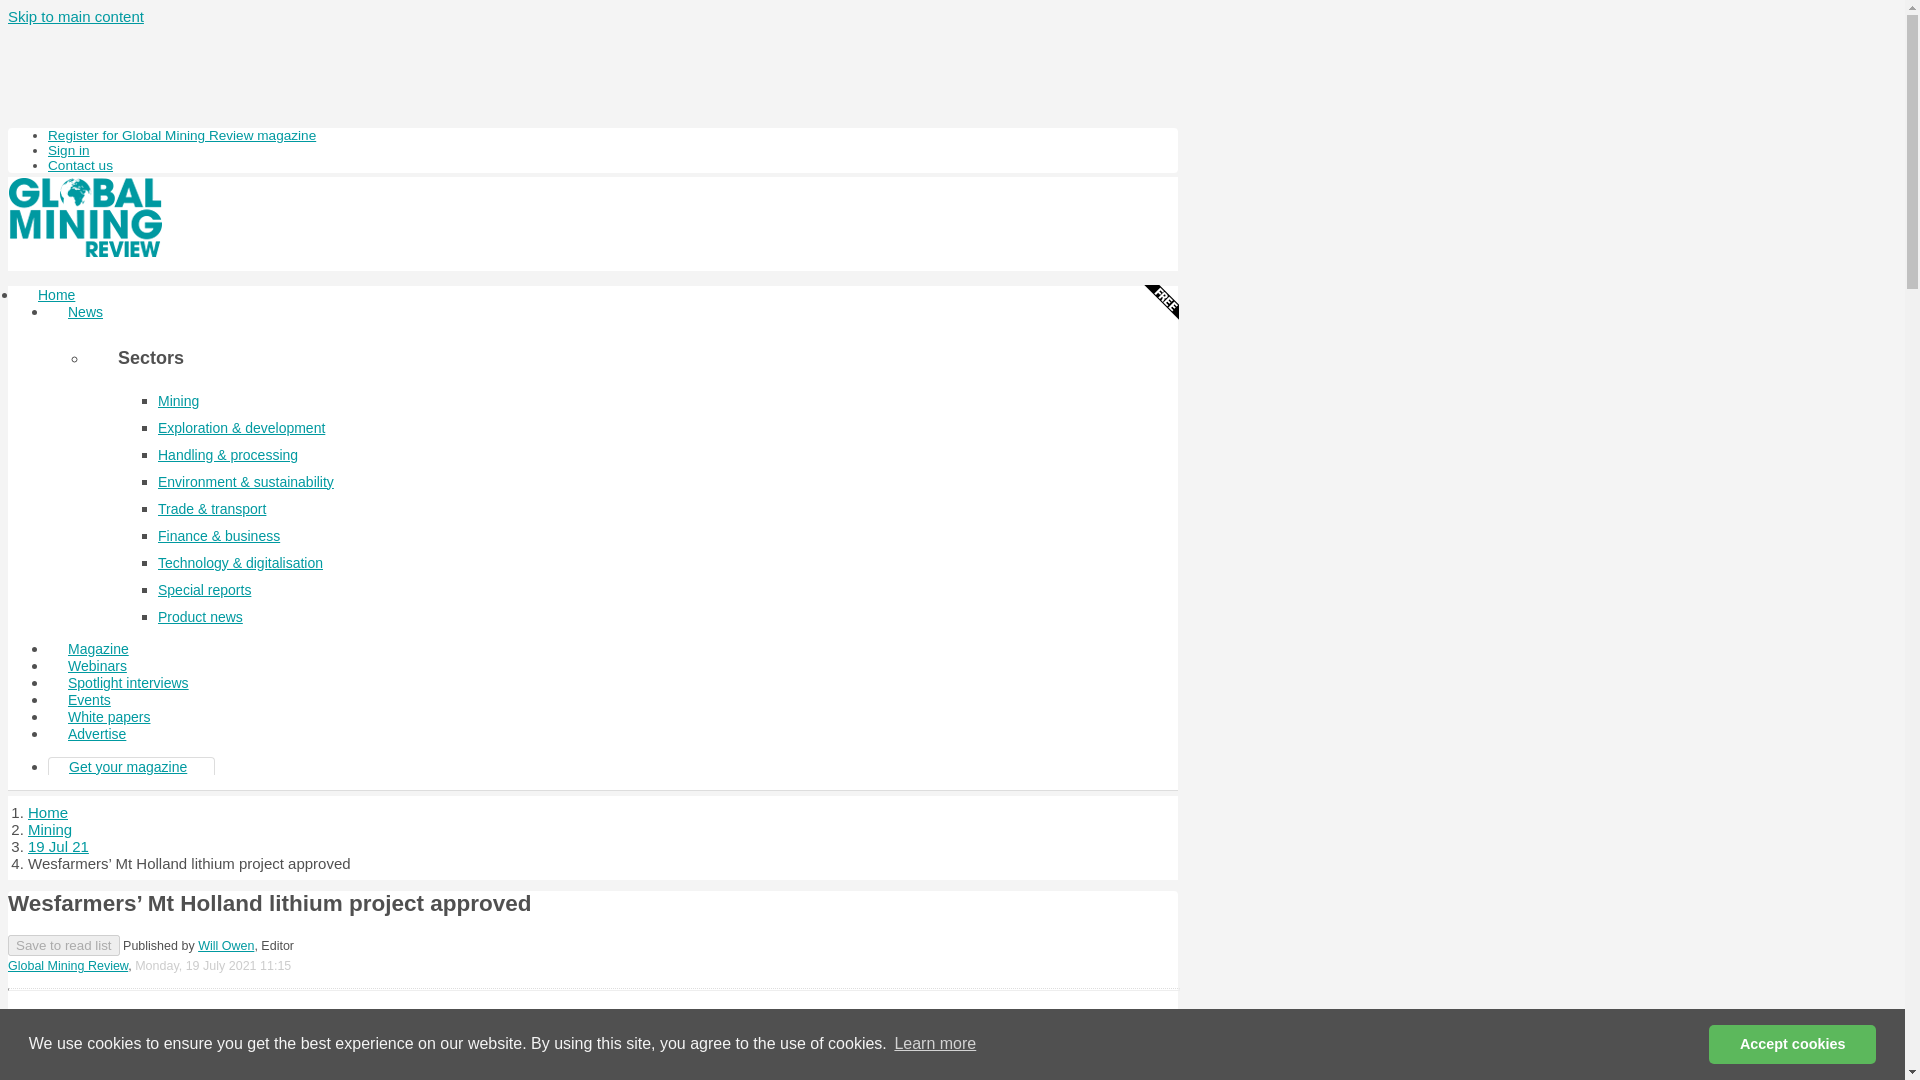 This screenshot has width=1920, height=1080. What do you see at coordinates (68, 966) in the screenshot?
I see `Global Mining Review` at bounding box center [68, 966].